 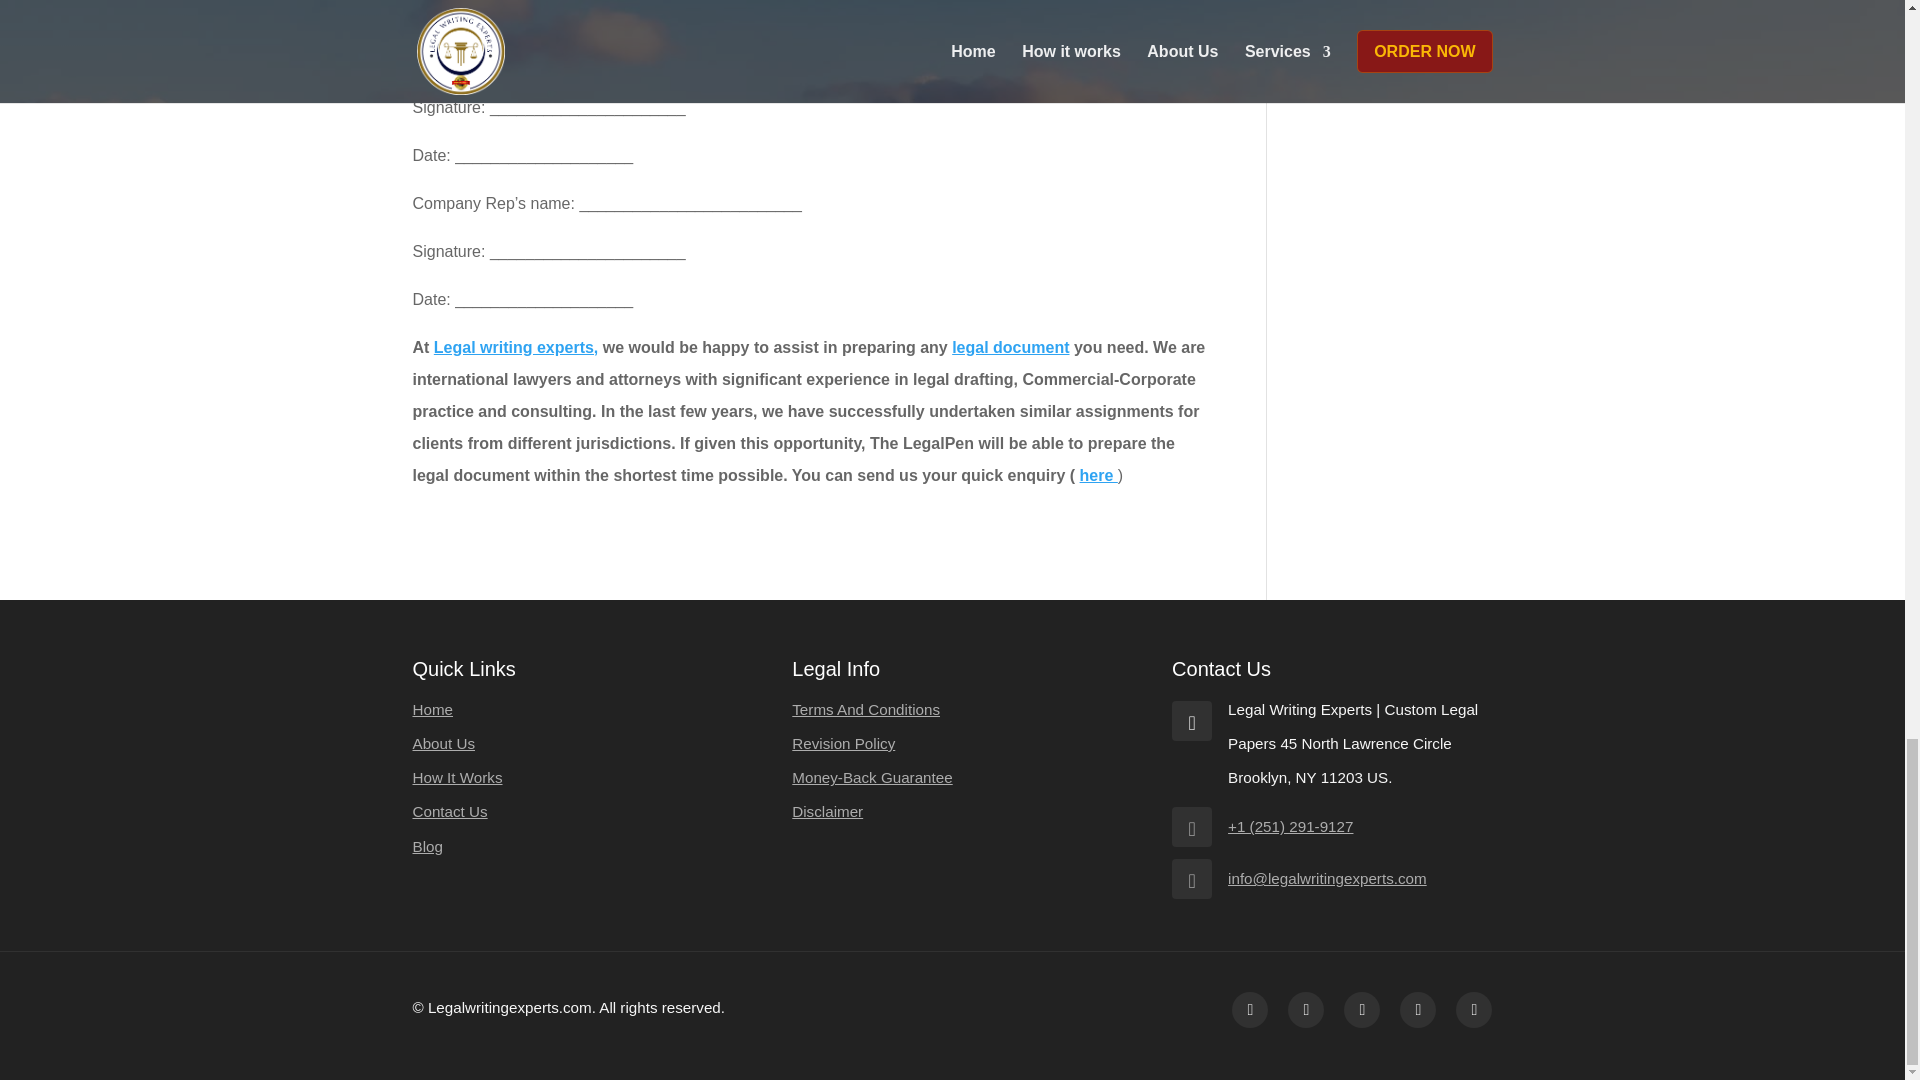 What do you see at coordinates (515, 348) in the screenshot?
I see `Legal writing experts,` at bounding box center [515, 348].